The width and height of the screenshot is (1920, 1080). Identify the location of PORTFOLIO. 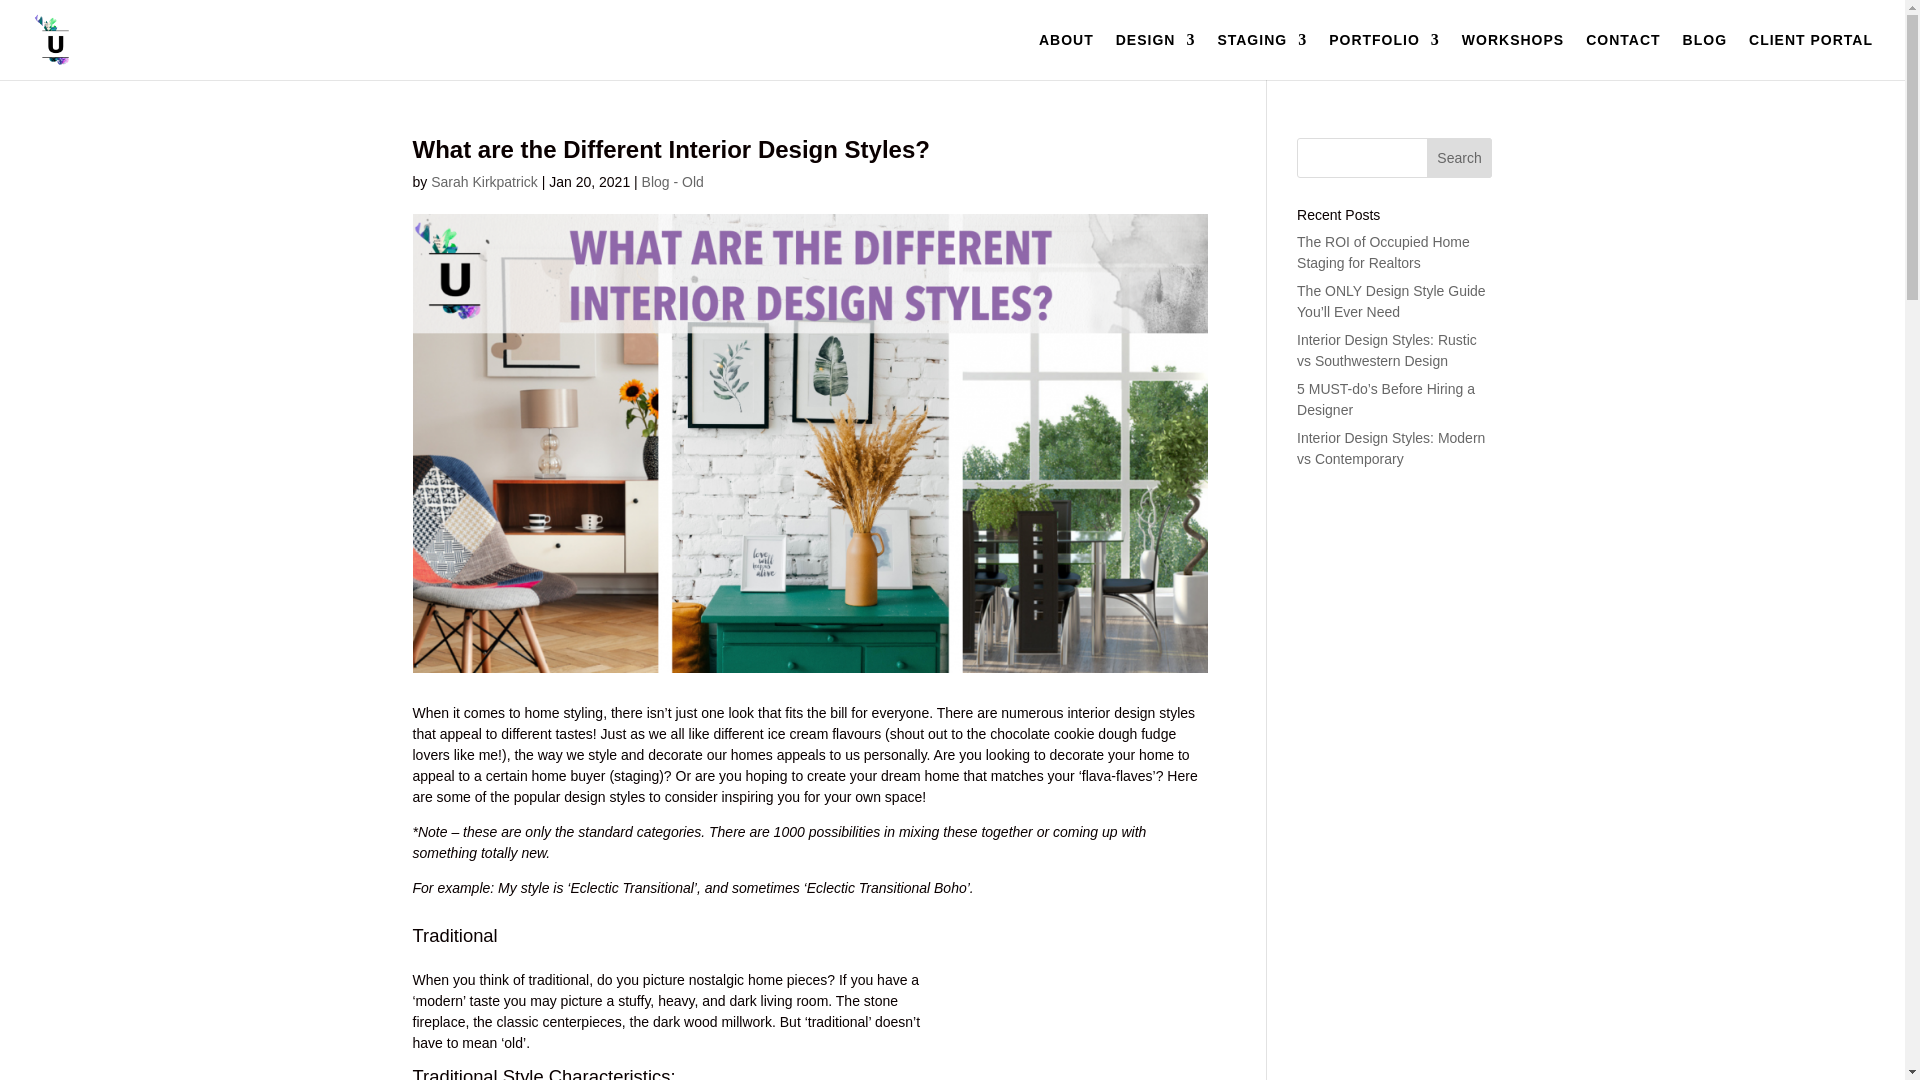
(1384, 56).